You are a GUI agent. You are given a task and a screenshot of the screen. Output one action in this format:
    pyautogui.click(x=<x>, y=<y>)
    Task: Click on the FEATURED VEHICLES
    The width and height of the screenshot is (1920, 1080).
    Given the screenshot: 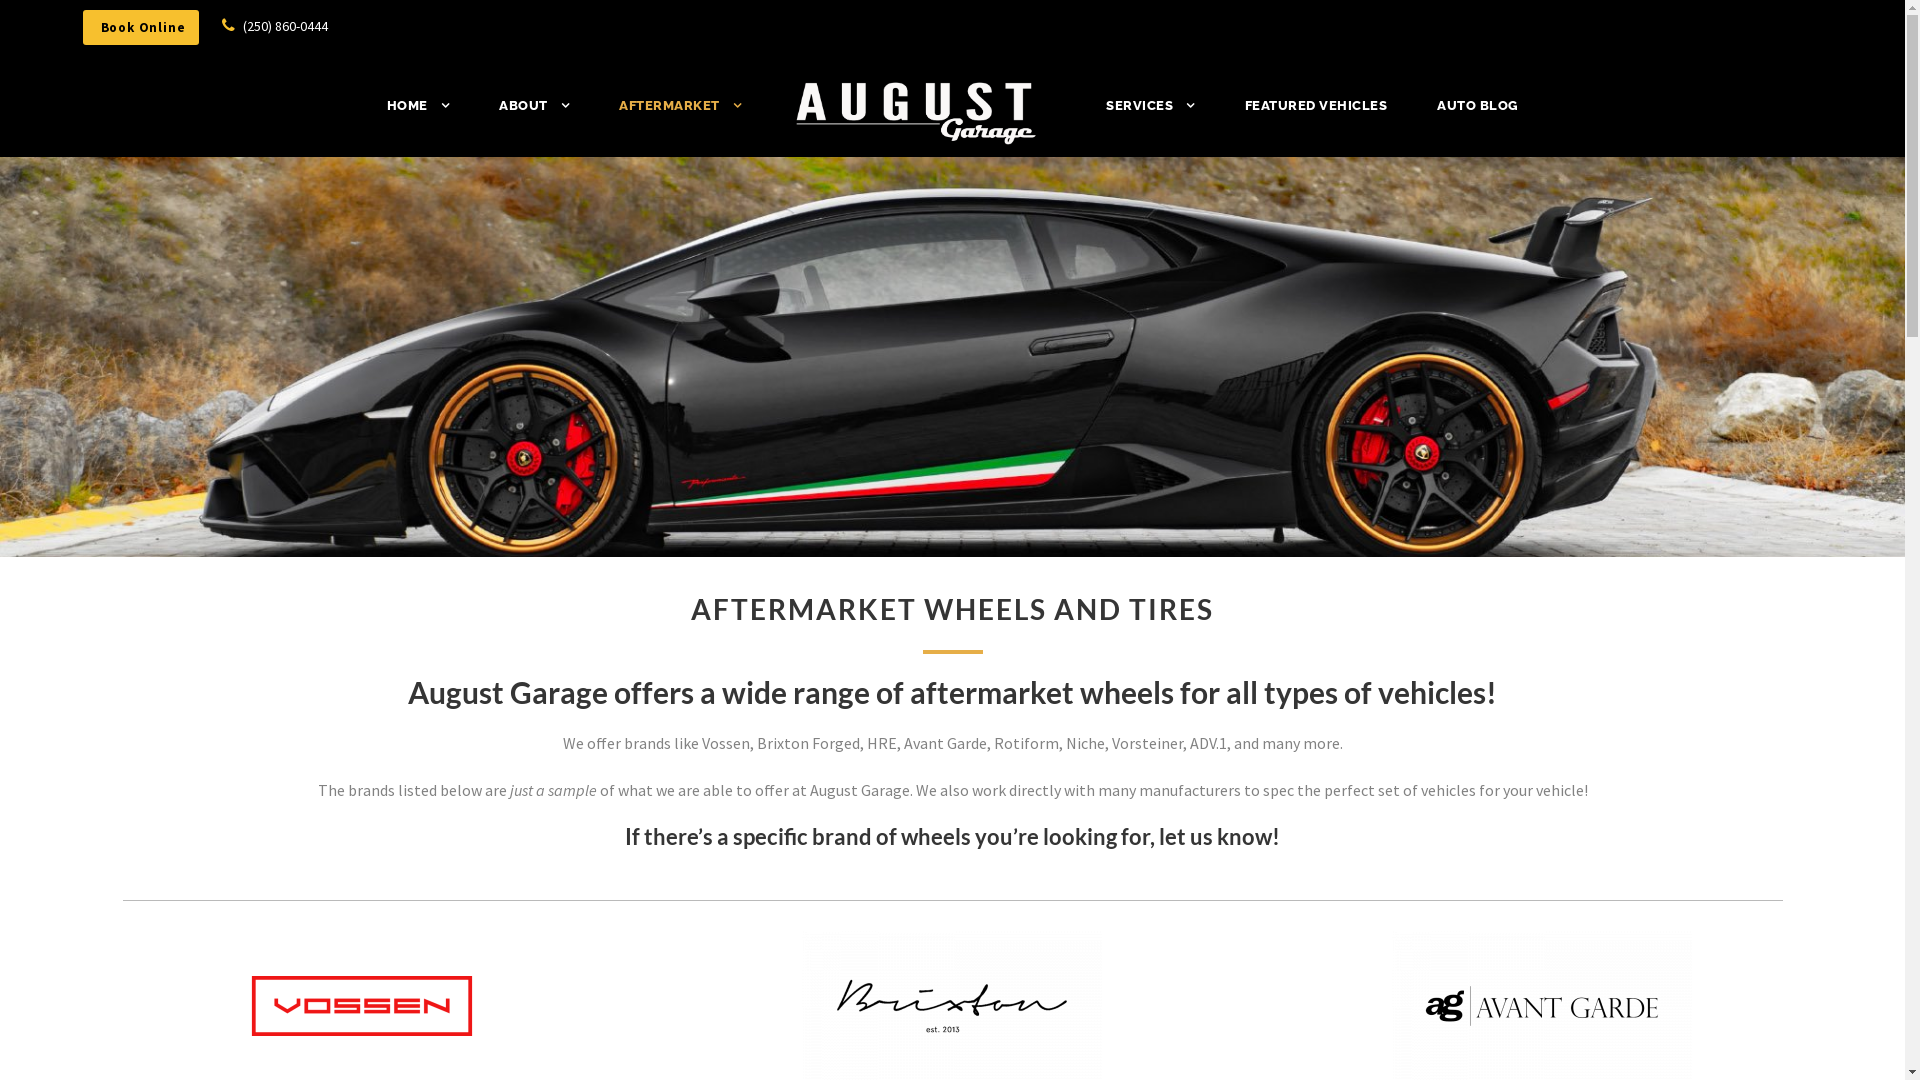 What is the action you would take?
    pyautogui.click(x=1316, y=116)
    